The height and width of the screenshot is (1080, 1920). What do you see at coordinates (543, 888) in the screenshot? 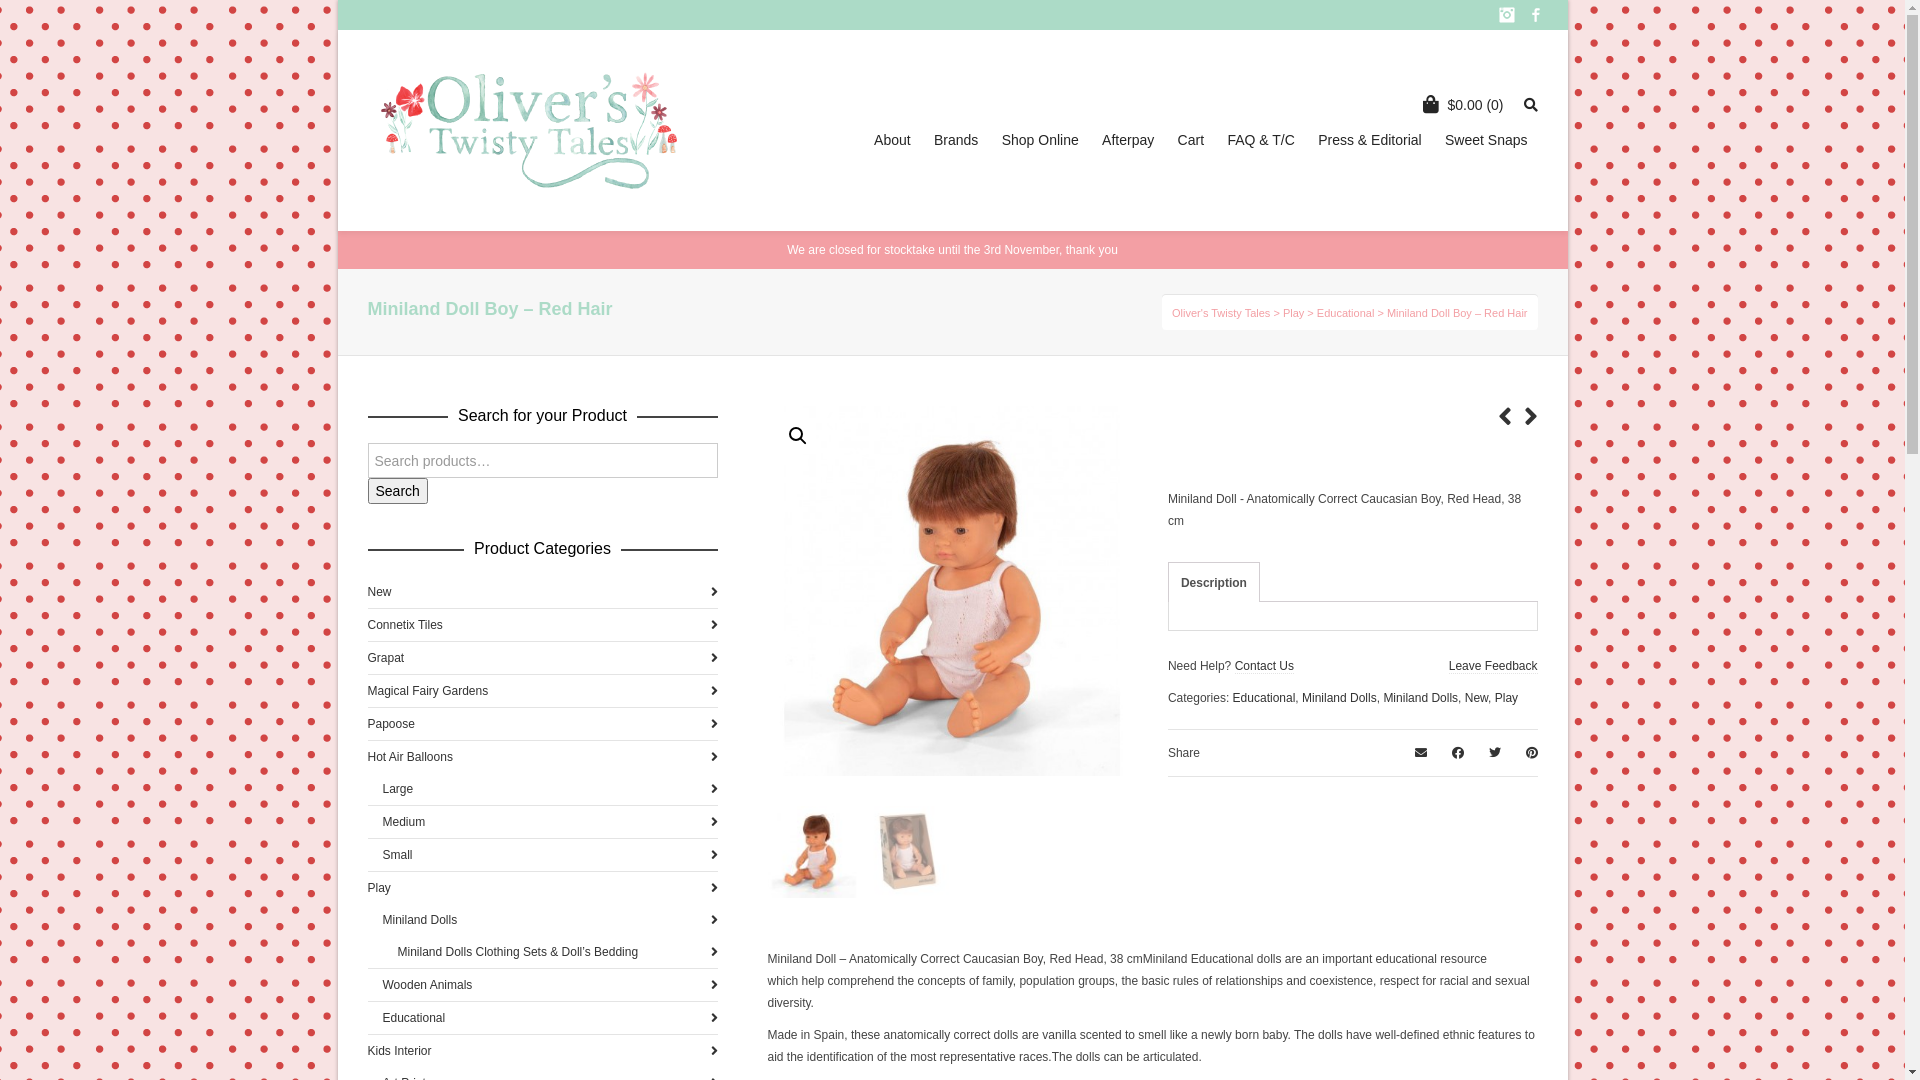
I see `Play` at bounding box center [543, 888].